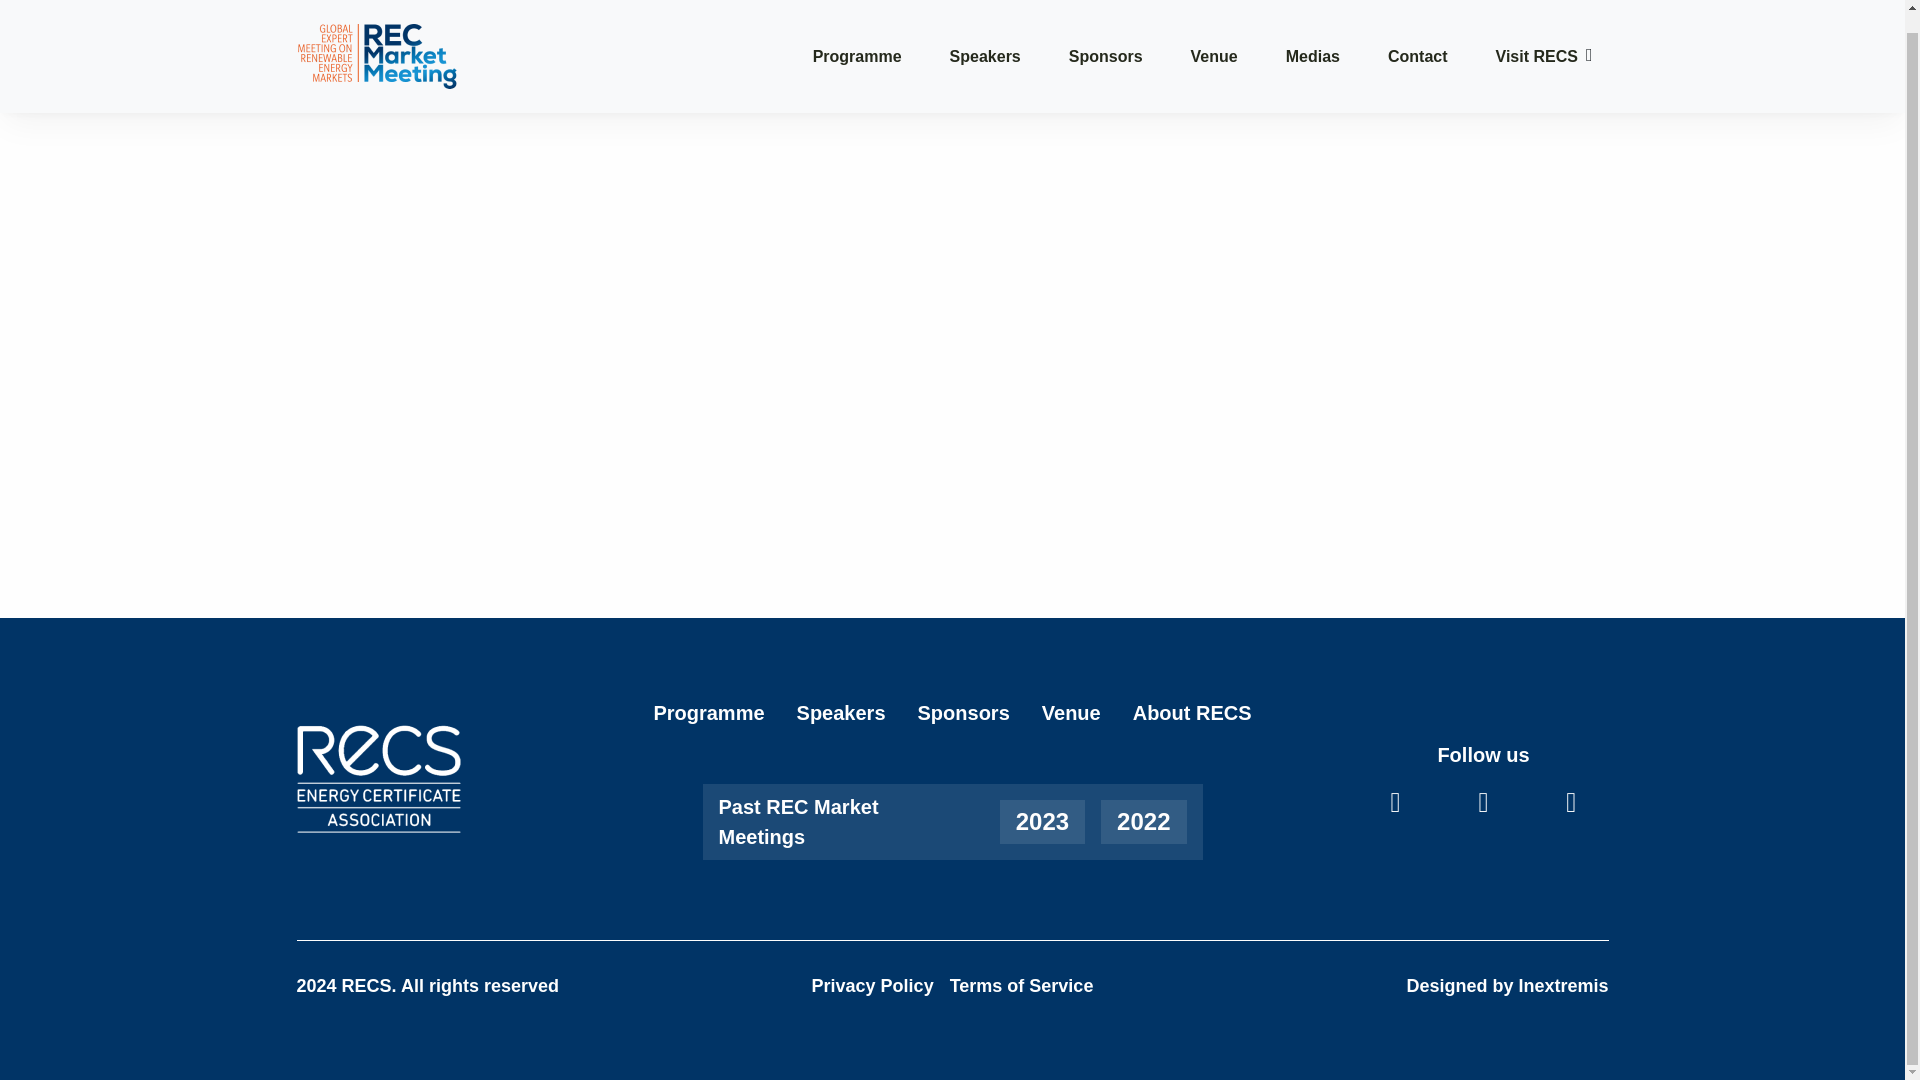 This screenshot has height=1080, width=1920. Describe the element at coordinates (708, 712) in the screenshot. I see `Programme` at that location.